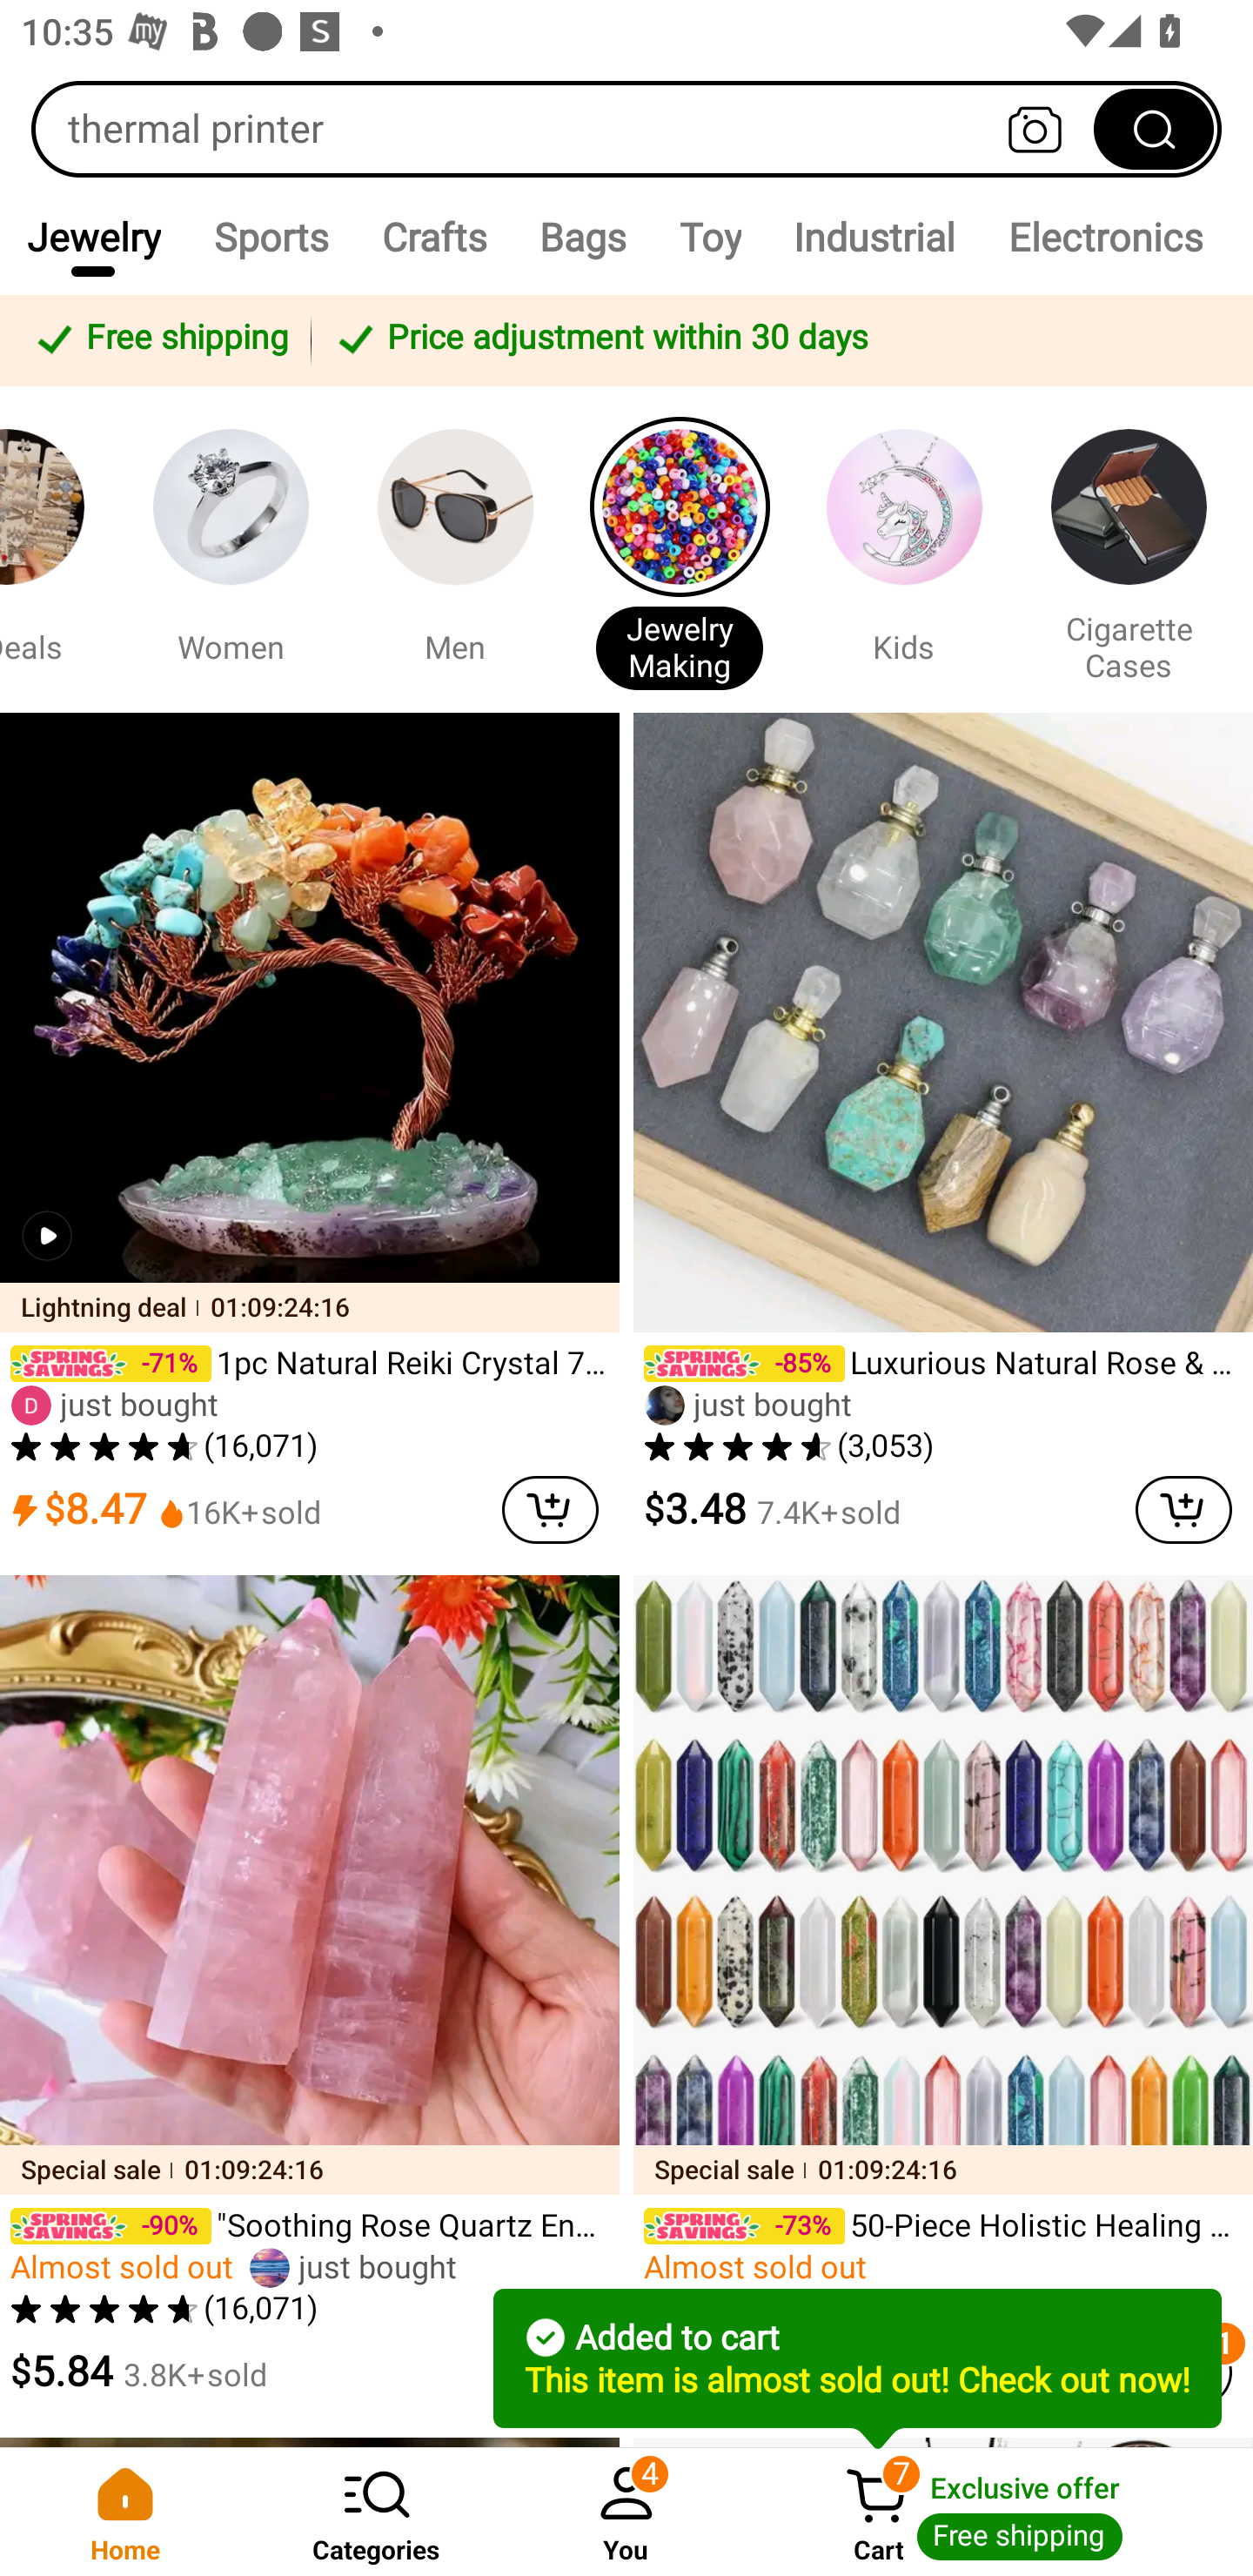 This screenshot has height=2576, width=1253. I want to click on cart delete, so click(550, 1509).